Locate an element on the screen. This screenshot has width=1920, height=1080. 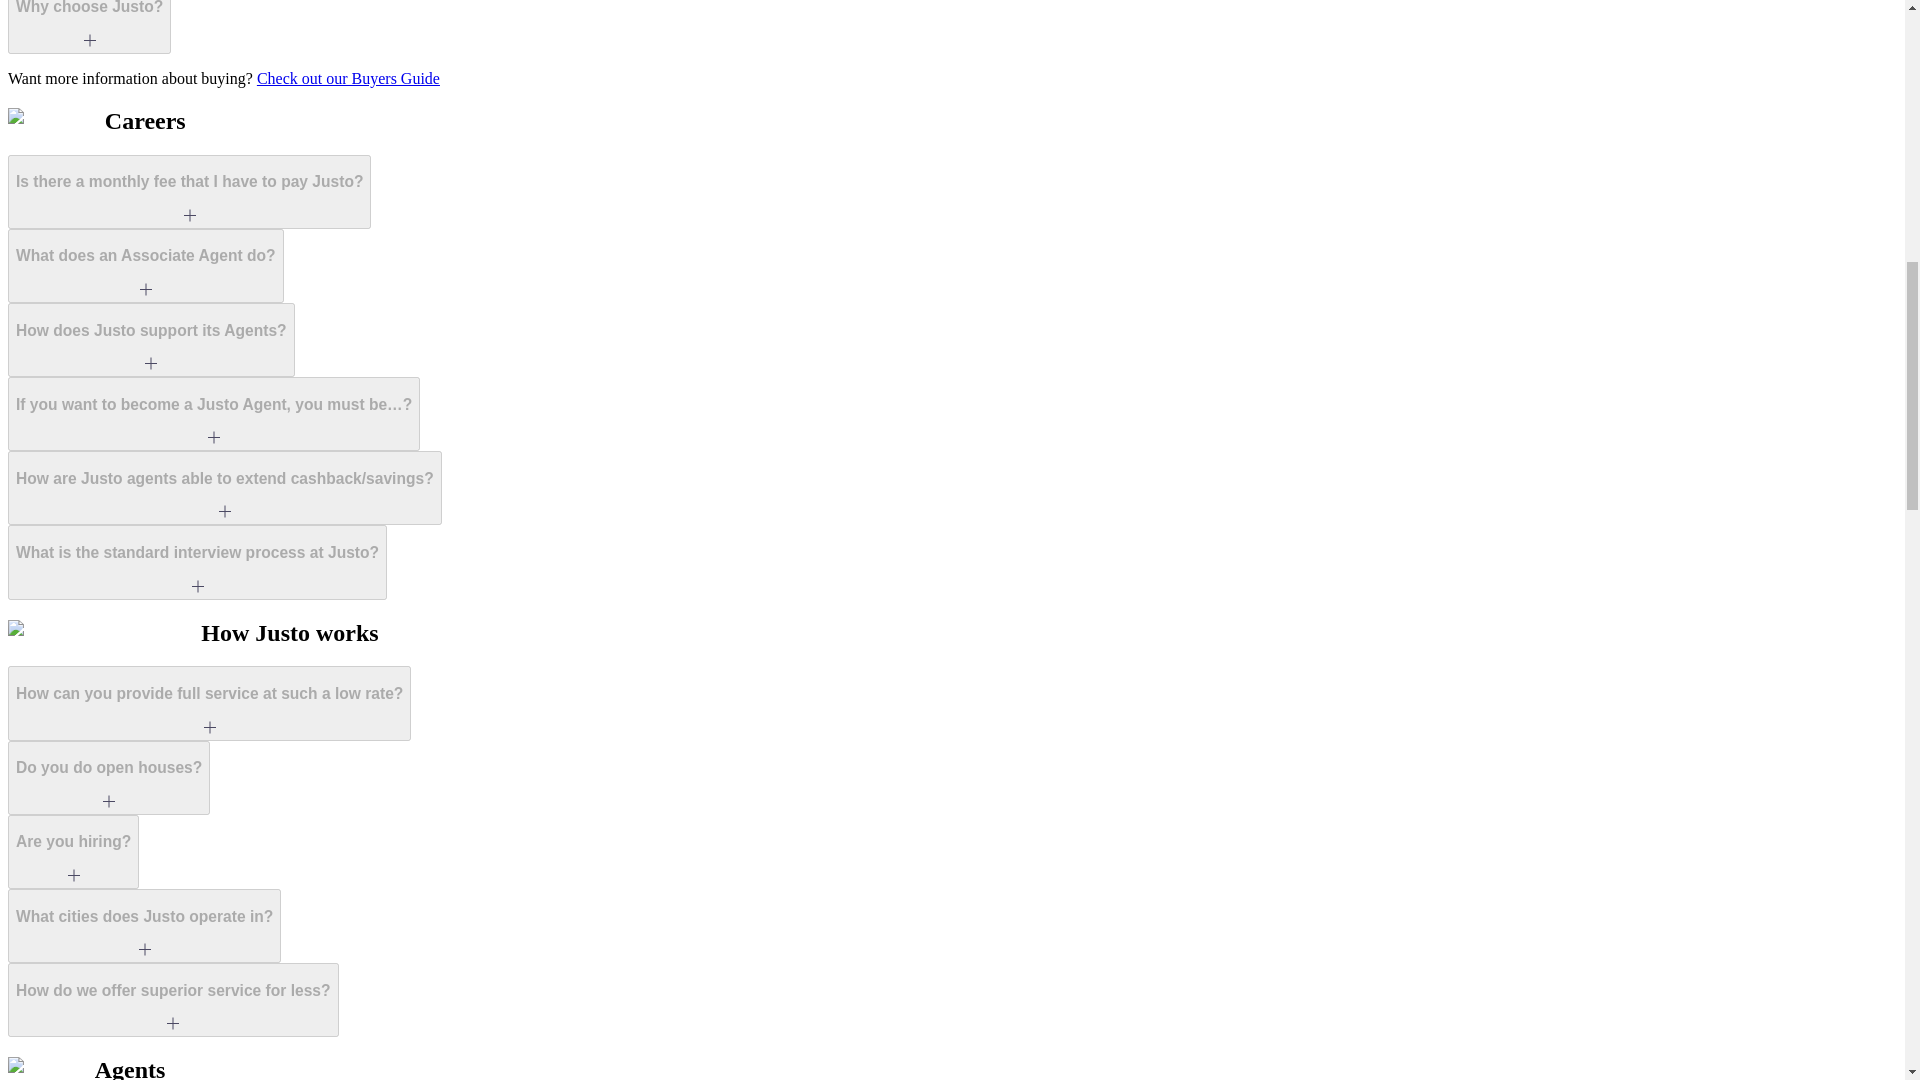
Check out our Buyers Guide is located at coordinates (348, 78).